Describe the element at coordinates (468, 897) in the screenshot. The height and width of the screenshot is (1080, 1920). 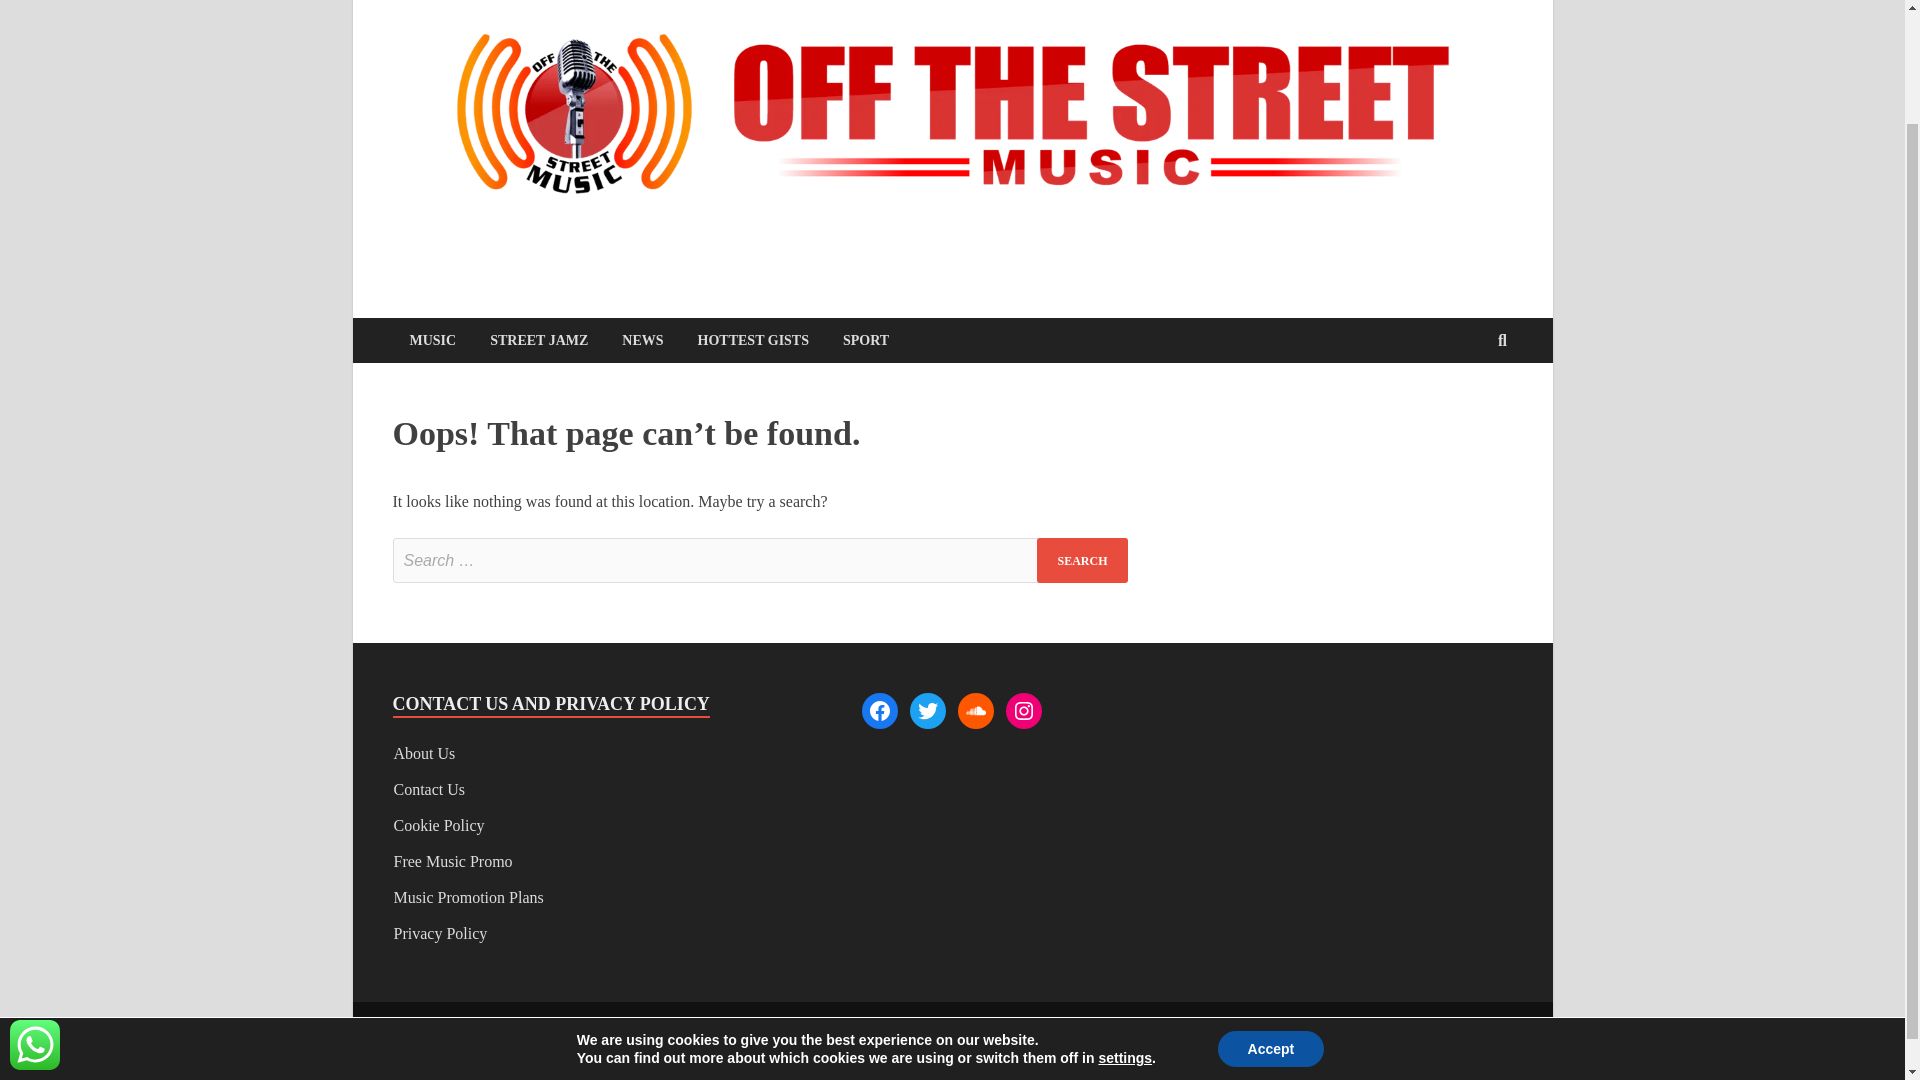
I see `Music Promotion Plans` at that location.